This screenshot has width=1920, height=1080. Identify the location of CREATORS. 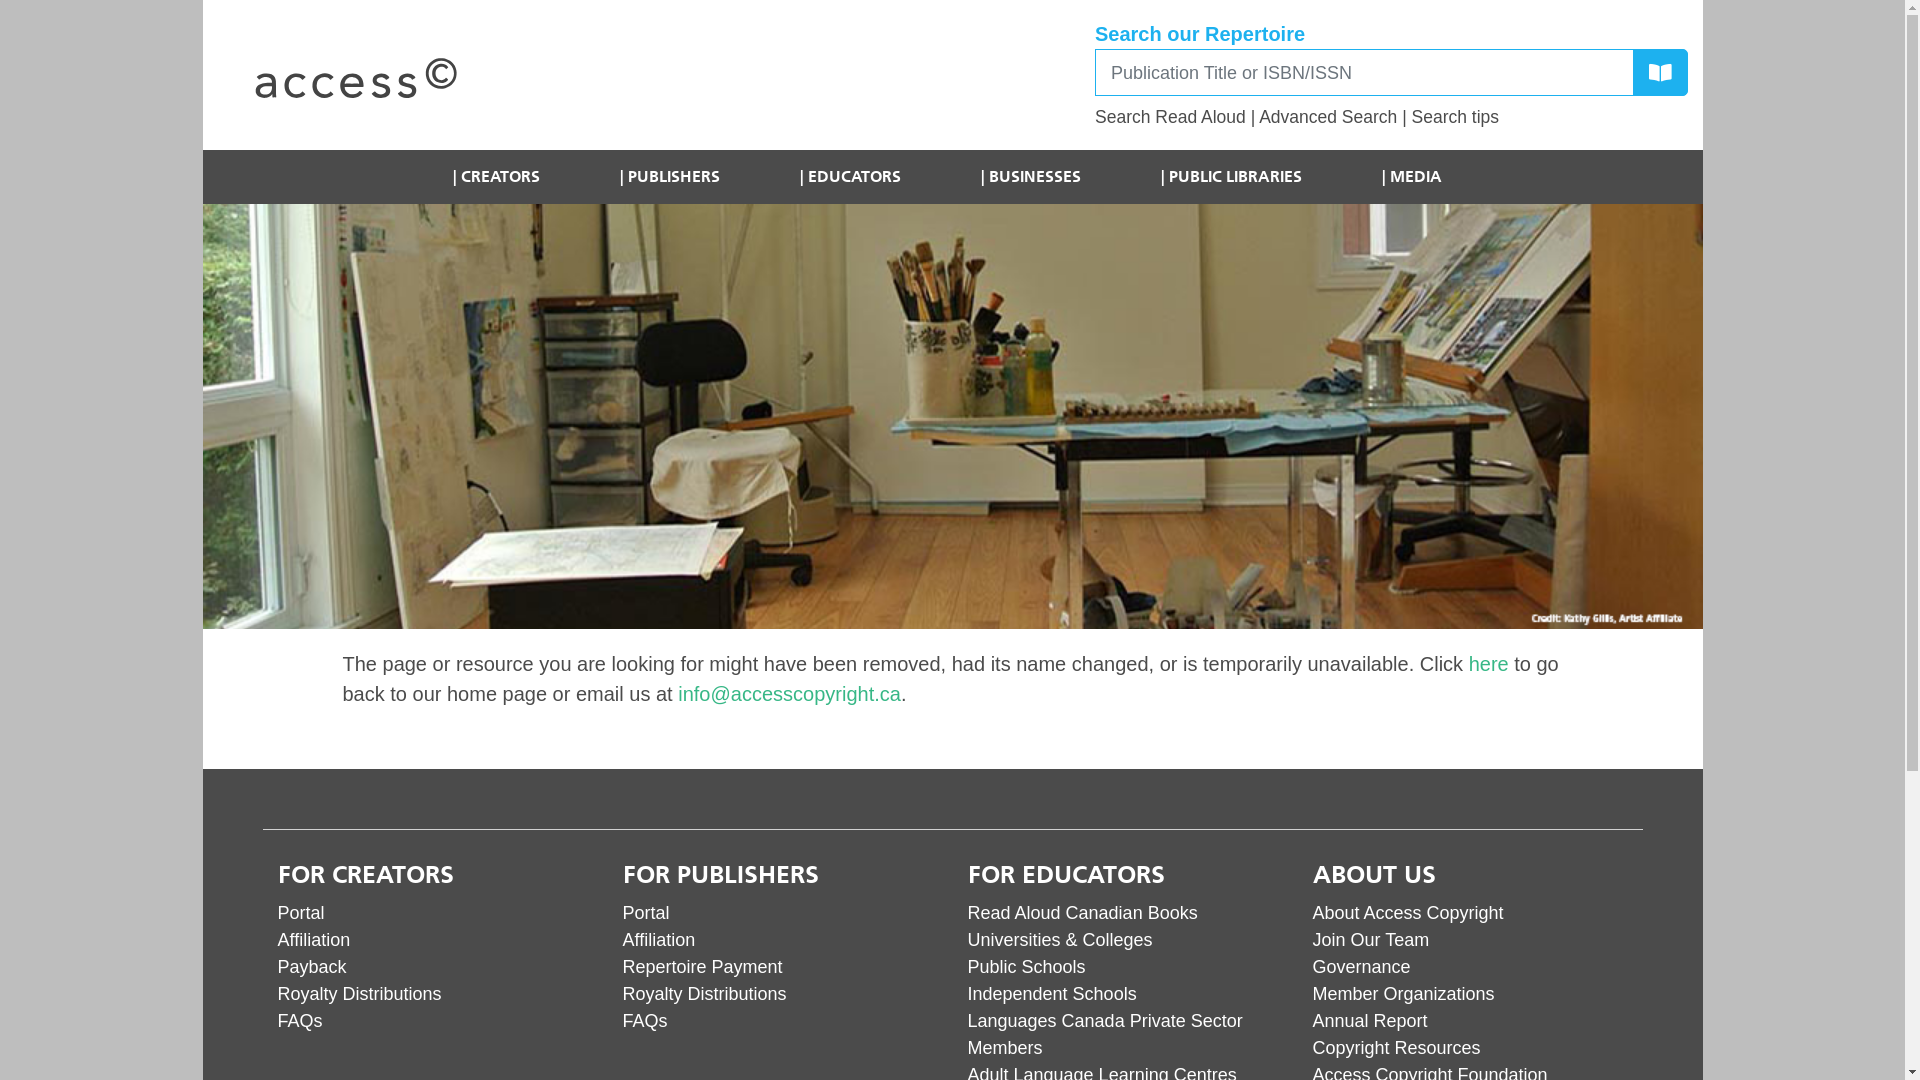
(496, 177).